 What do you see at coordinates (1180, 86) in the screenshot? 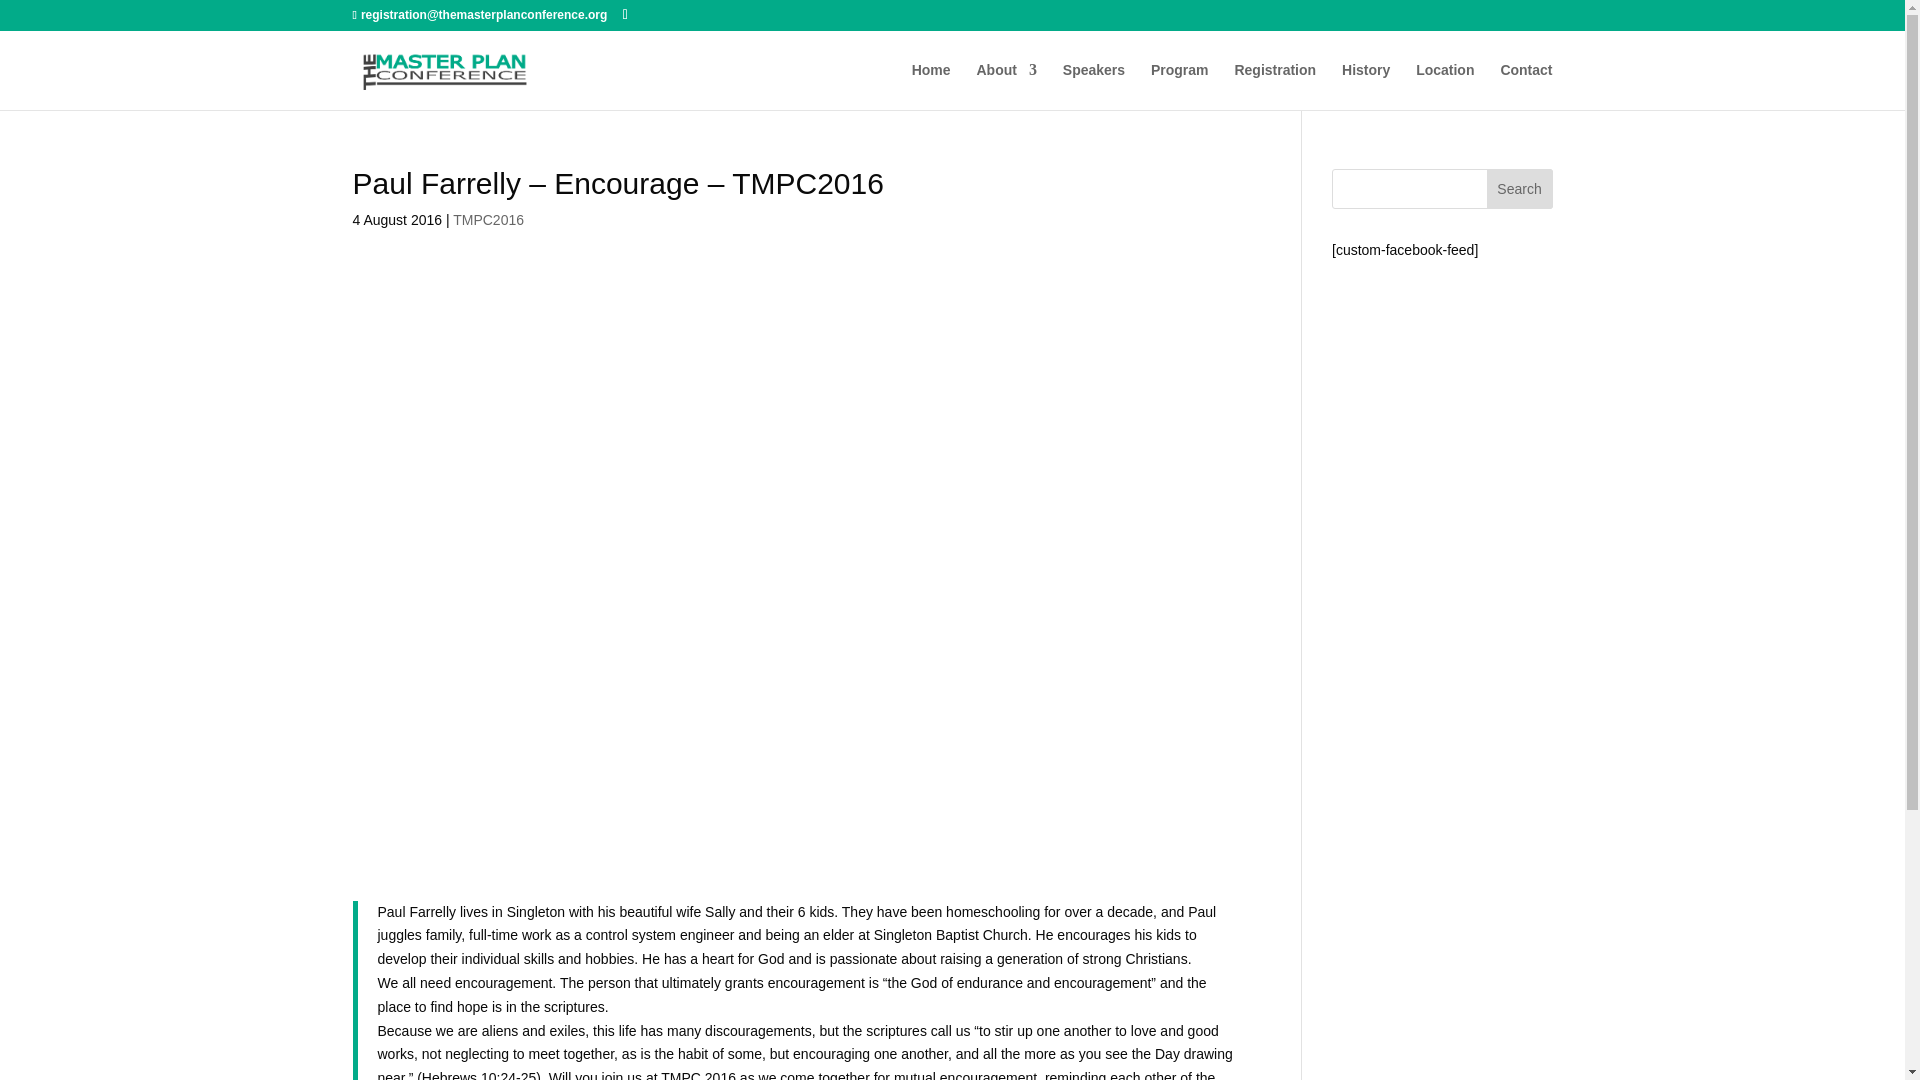
I see `Program` at bounding box center [1180, 86].